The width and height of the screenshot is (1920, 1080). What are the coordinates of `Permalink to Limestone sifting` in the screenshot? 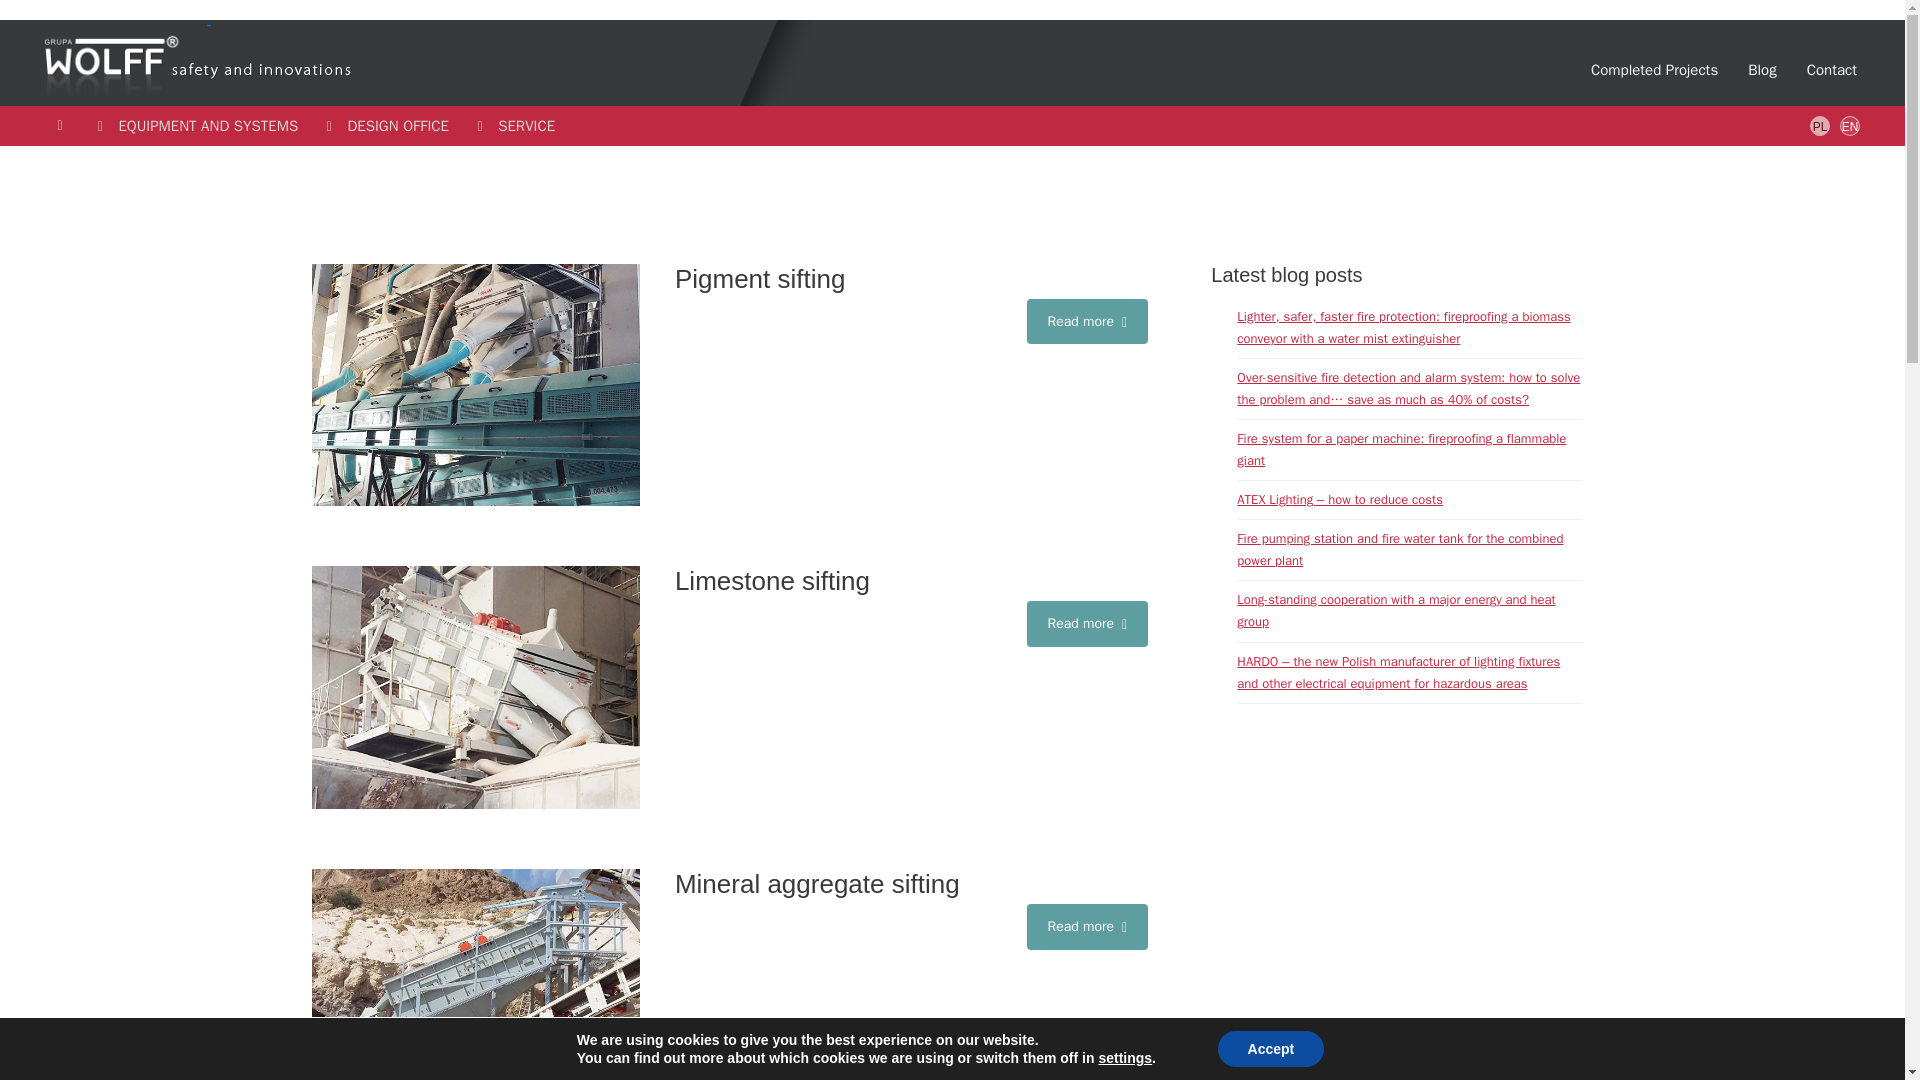 It's located at (475, 686).